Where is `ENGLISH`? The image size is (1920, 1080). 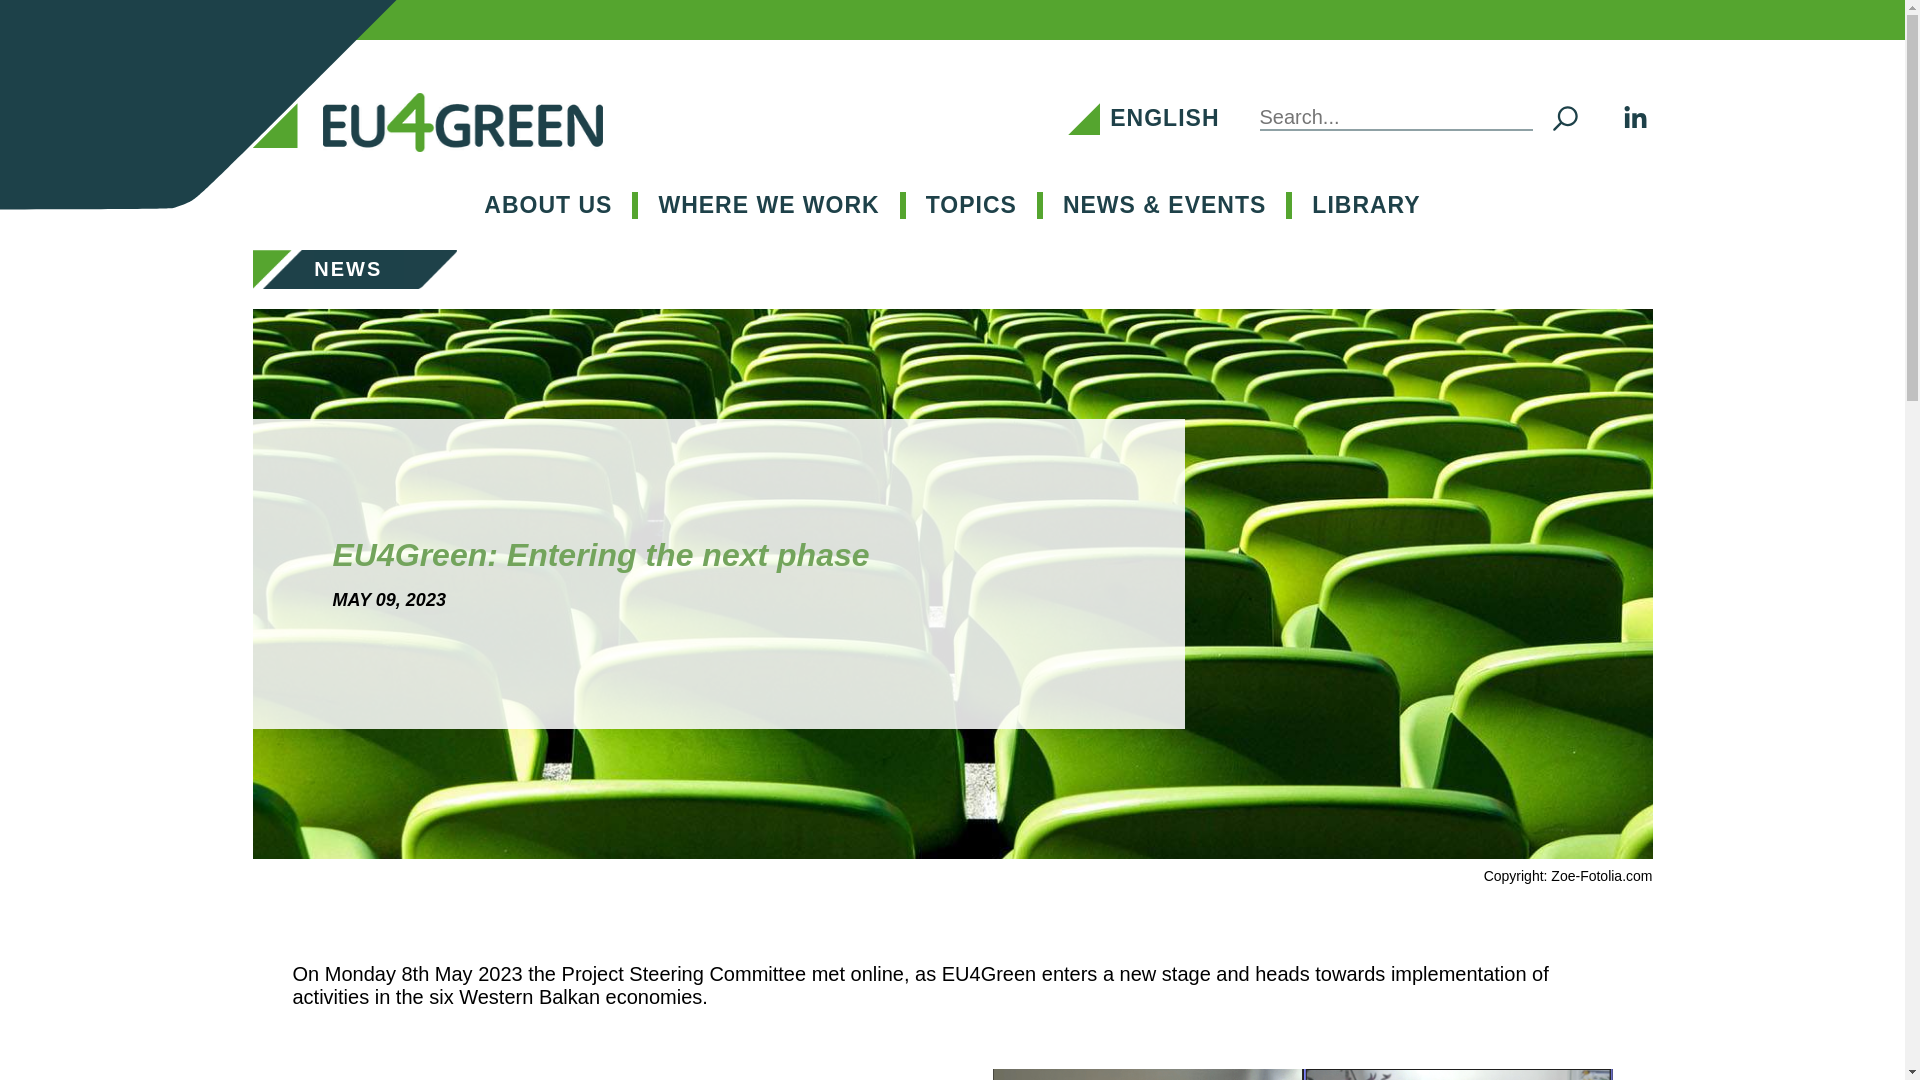 ENGLISH is located at coordinates (1164, 117).